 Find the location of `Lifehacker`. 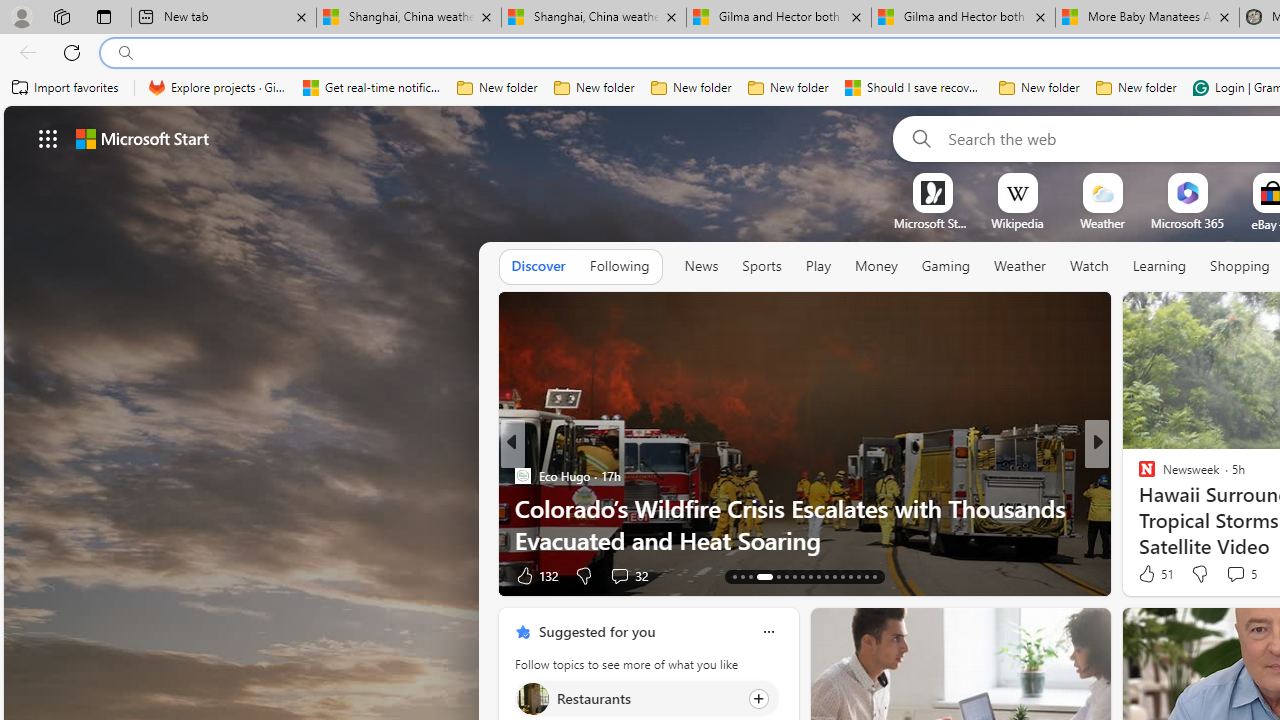

Lifehacker is located at coordinates (1138, 476).